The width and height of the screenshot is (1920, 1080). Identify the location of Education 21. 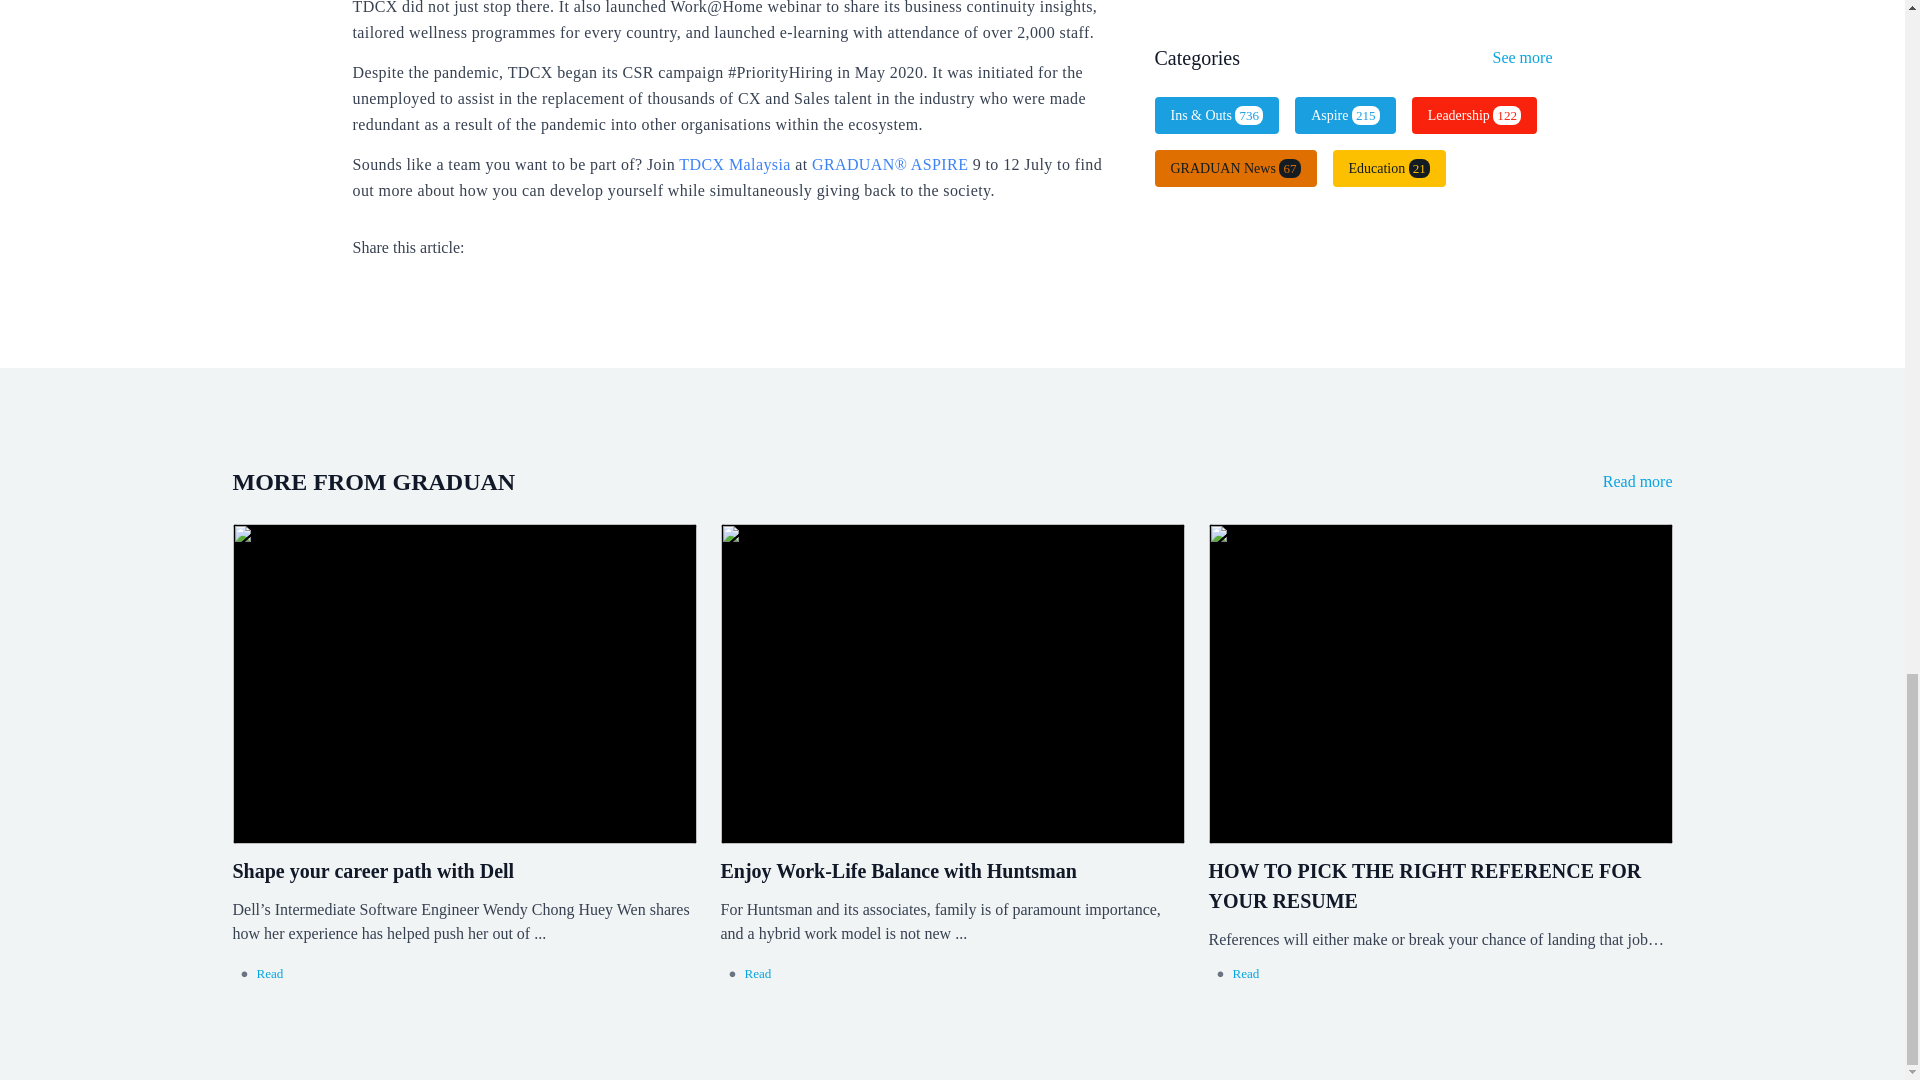
(1388, 168).